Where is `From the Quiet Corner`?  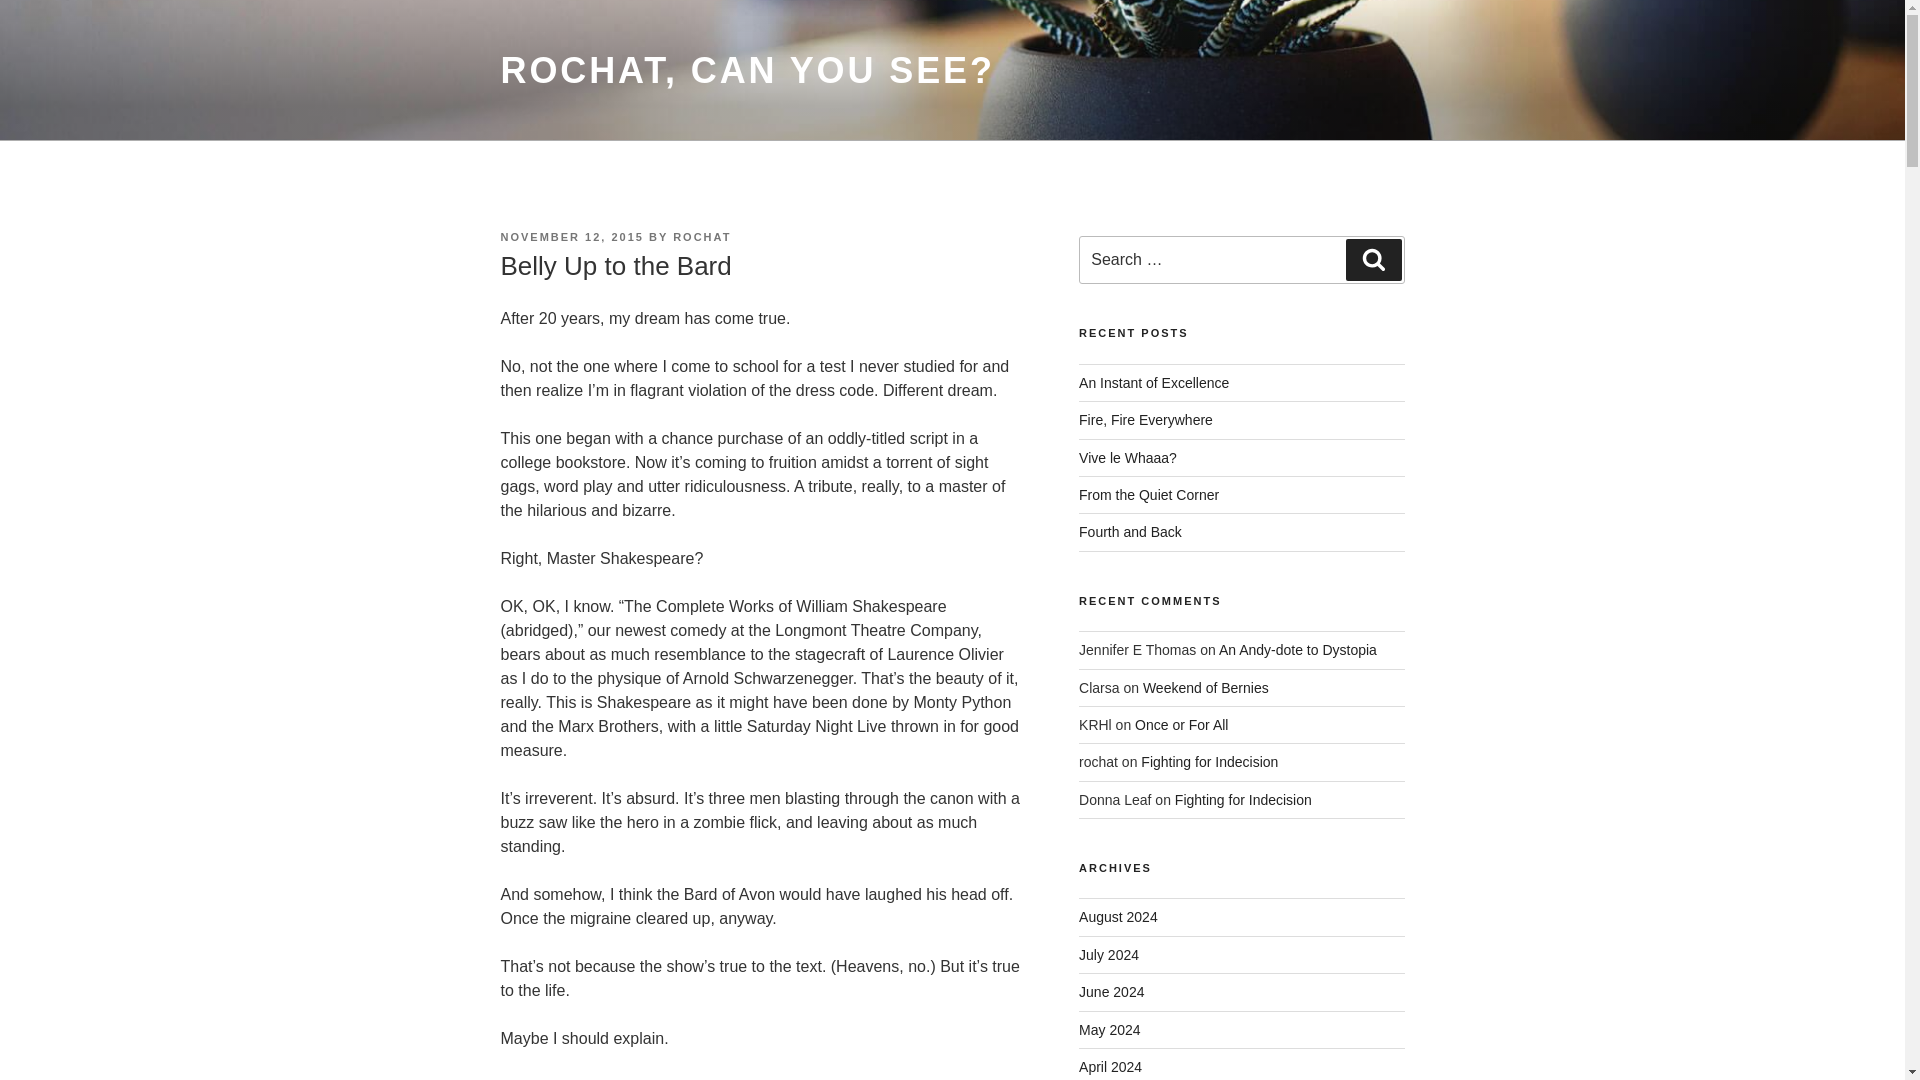 From the Quiet Corner is located at coordinates (1149, 495).